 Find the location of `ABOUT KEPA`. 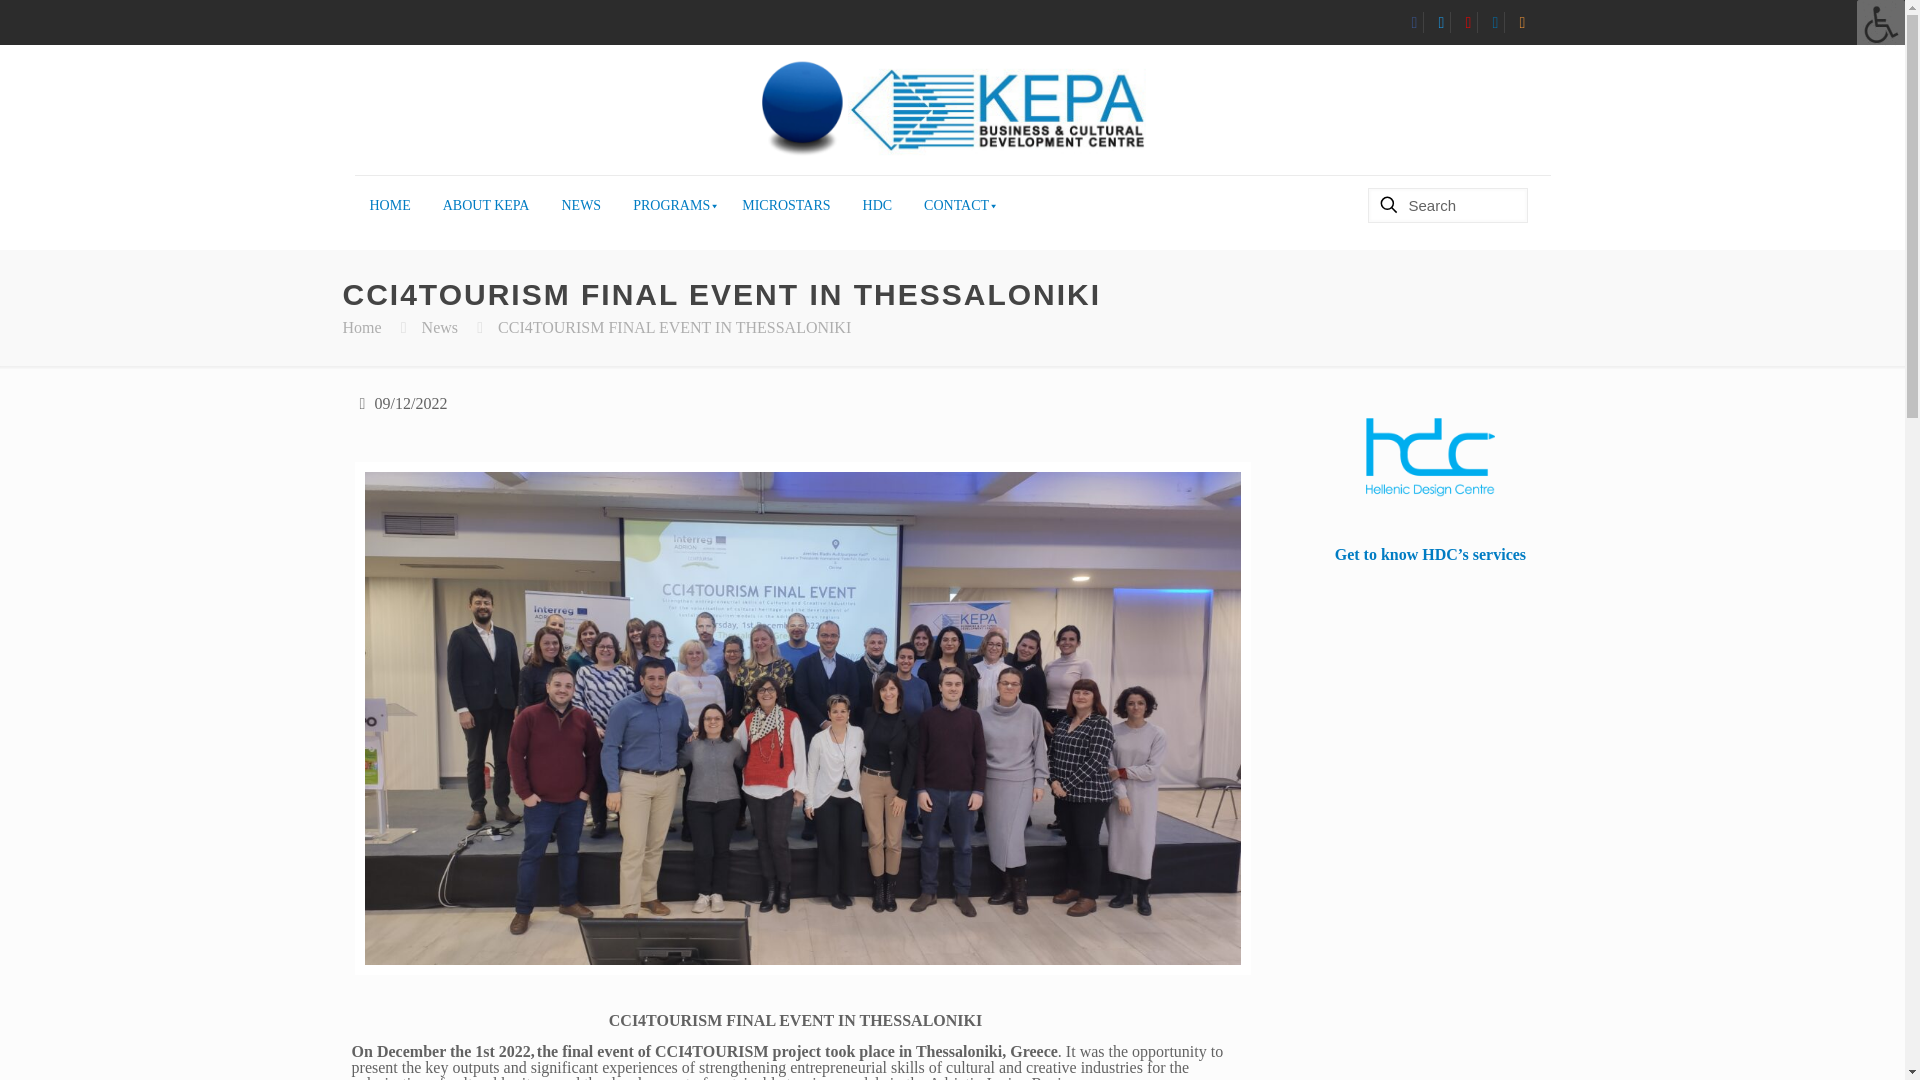

ABOUT KEPA is located at coordinates (488, 206).